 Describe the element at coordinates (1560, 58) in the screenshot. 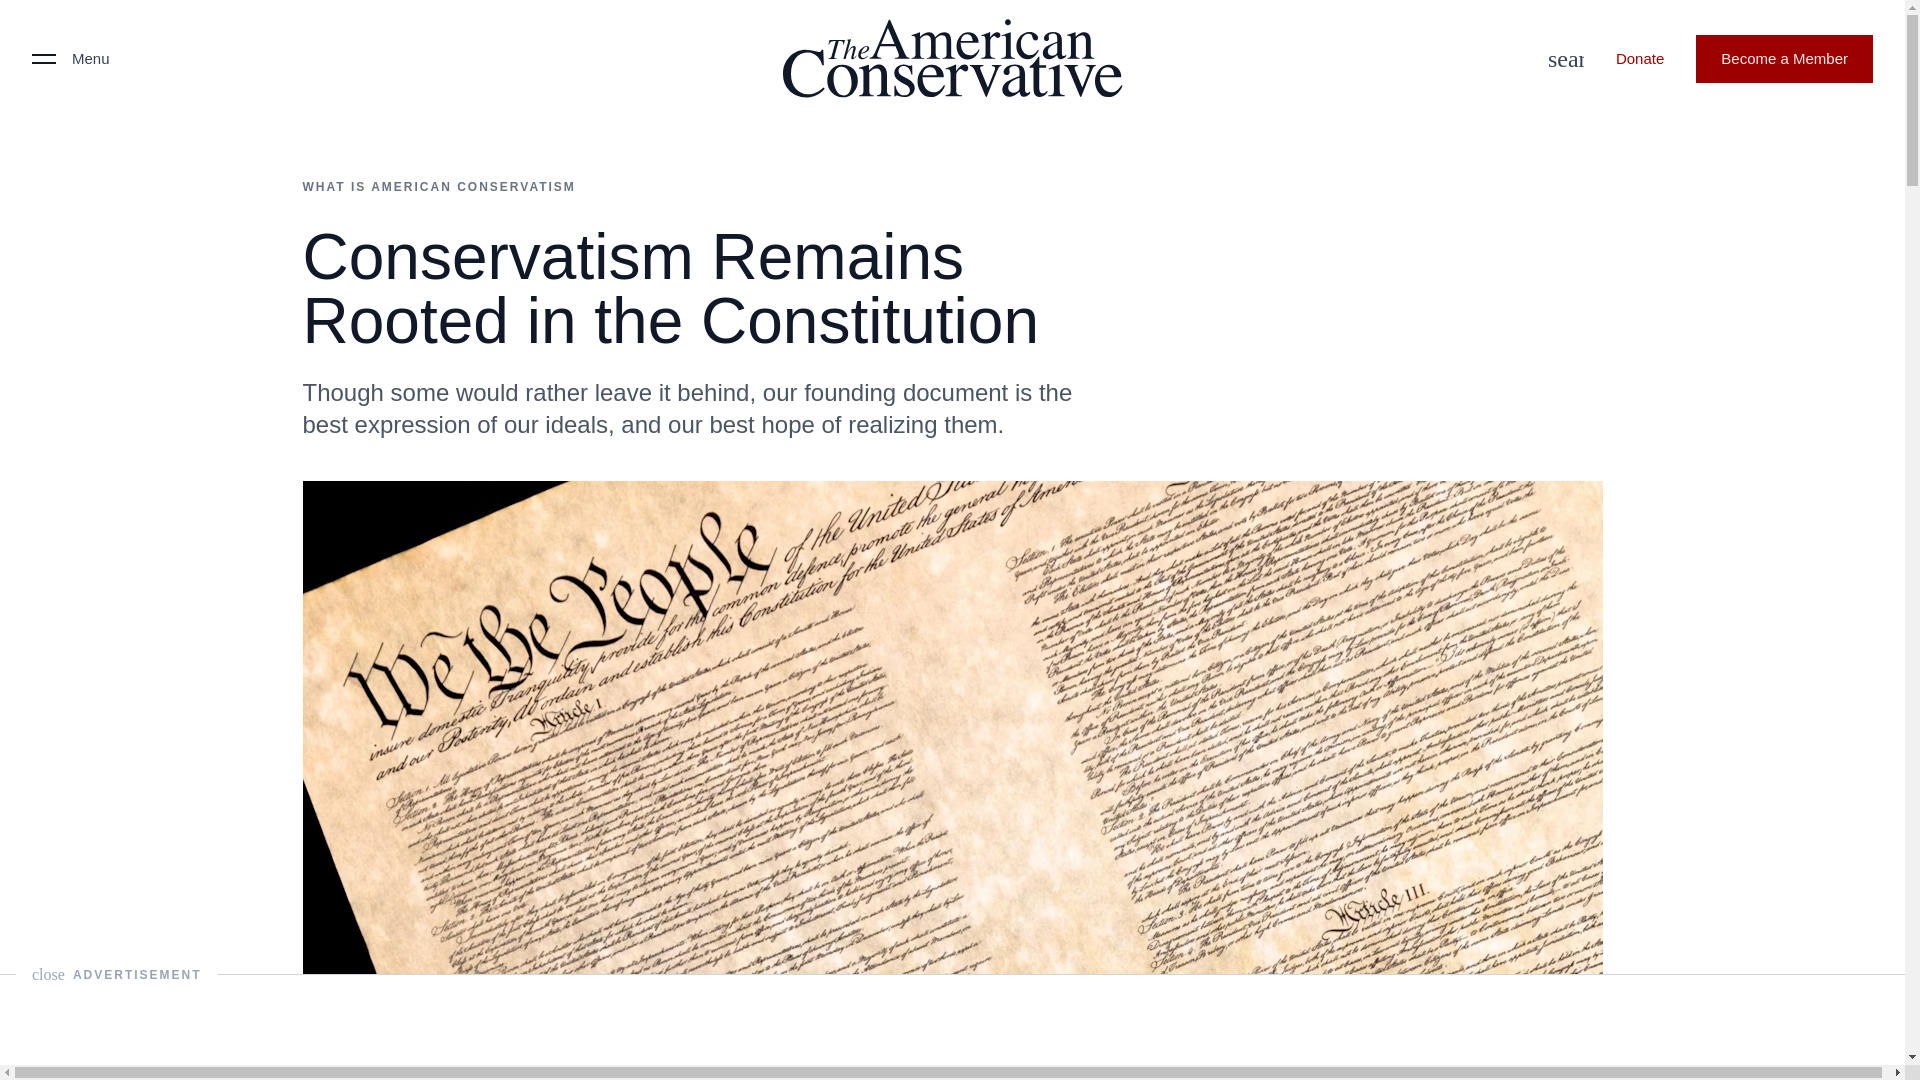

I see `search` at that location.